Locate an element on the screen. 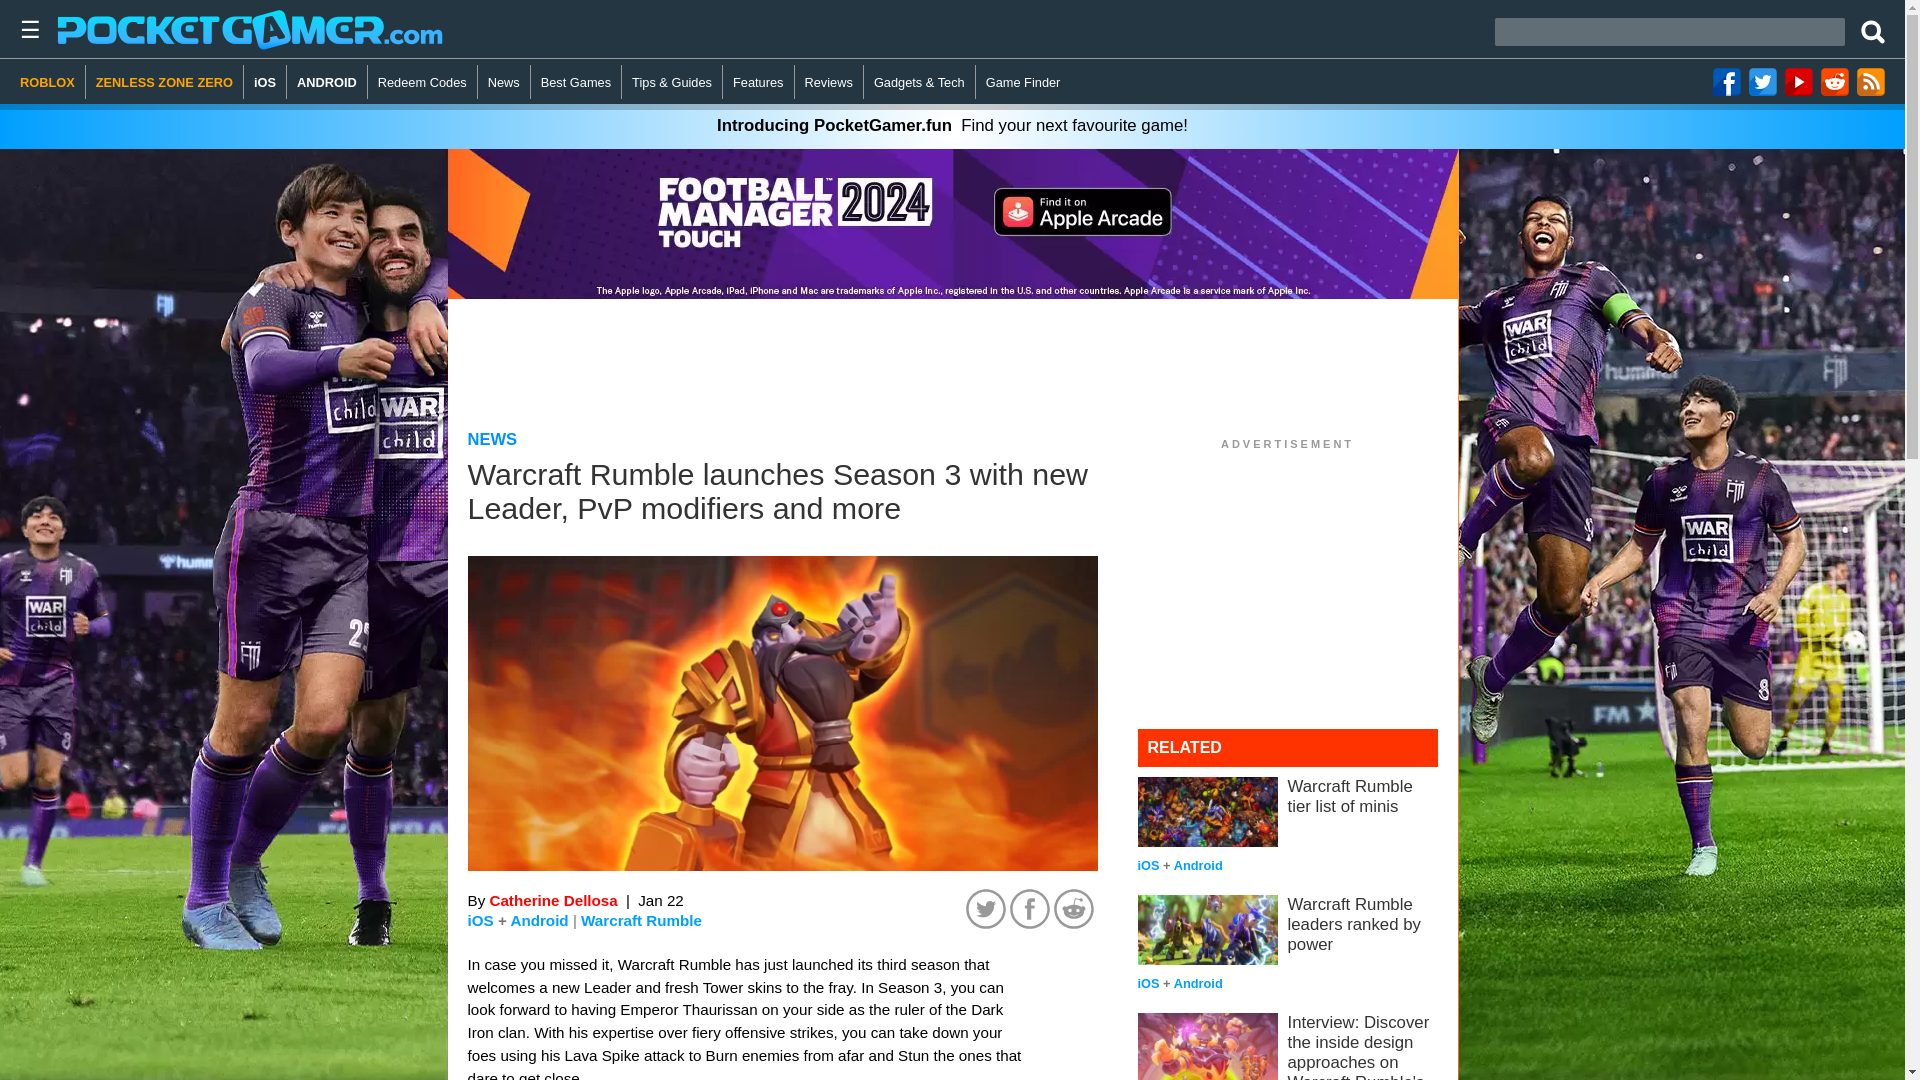  Catherine Dellosa is located at coordinates (552, 900).